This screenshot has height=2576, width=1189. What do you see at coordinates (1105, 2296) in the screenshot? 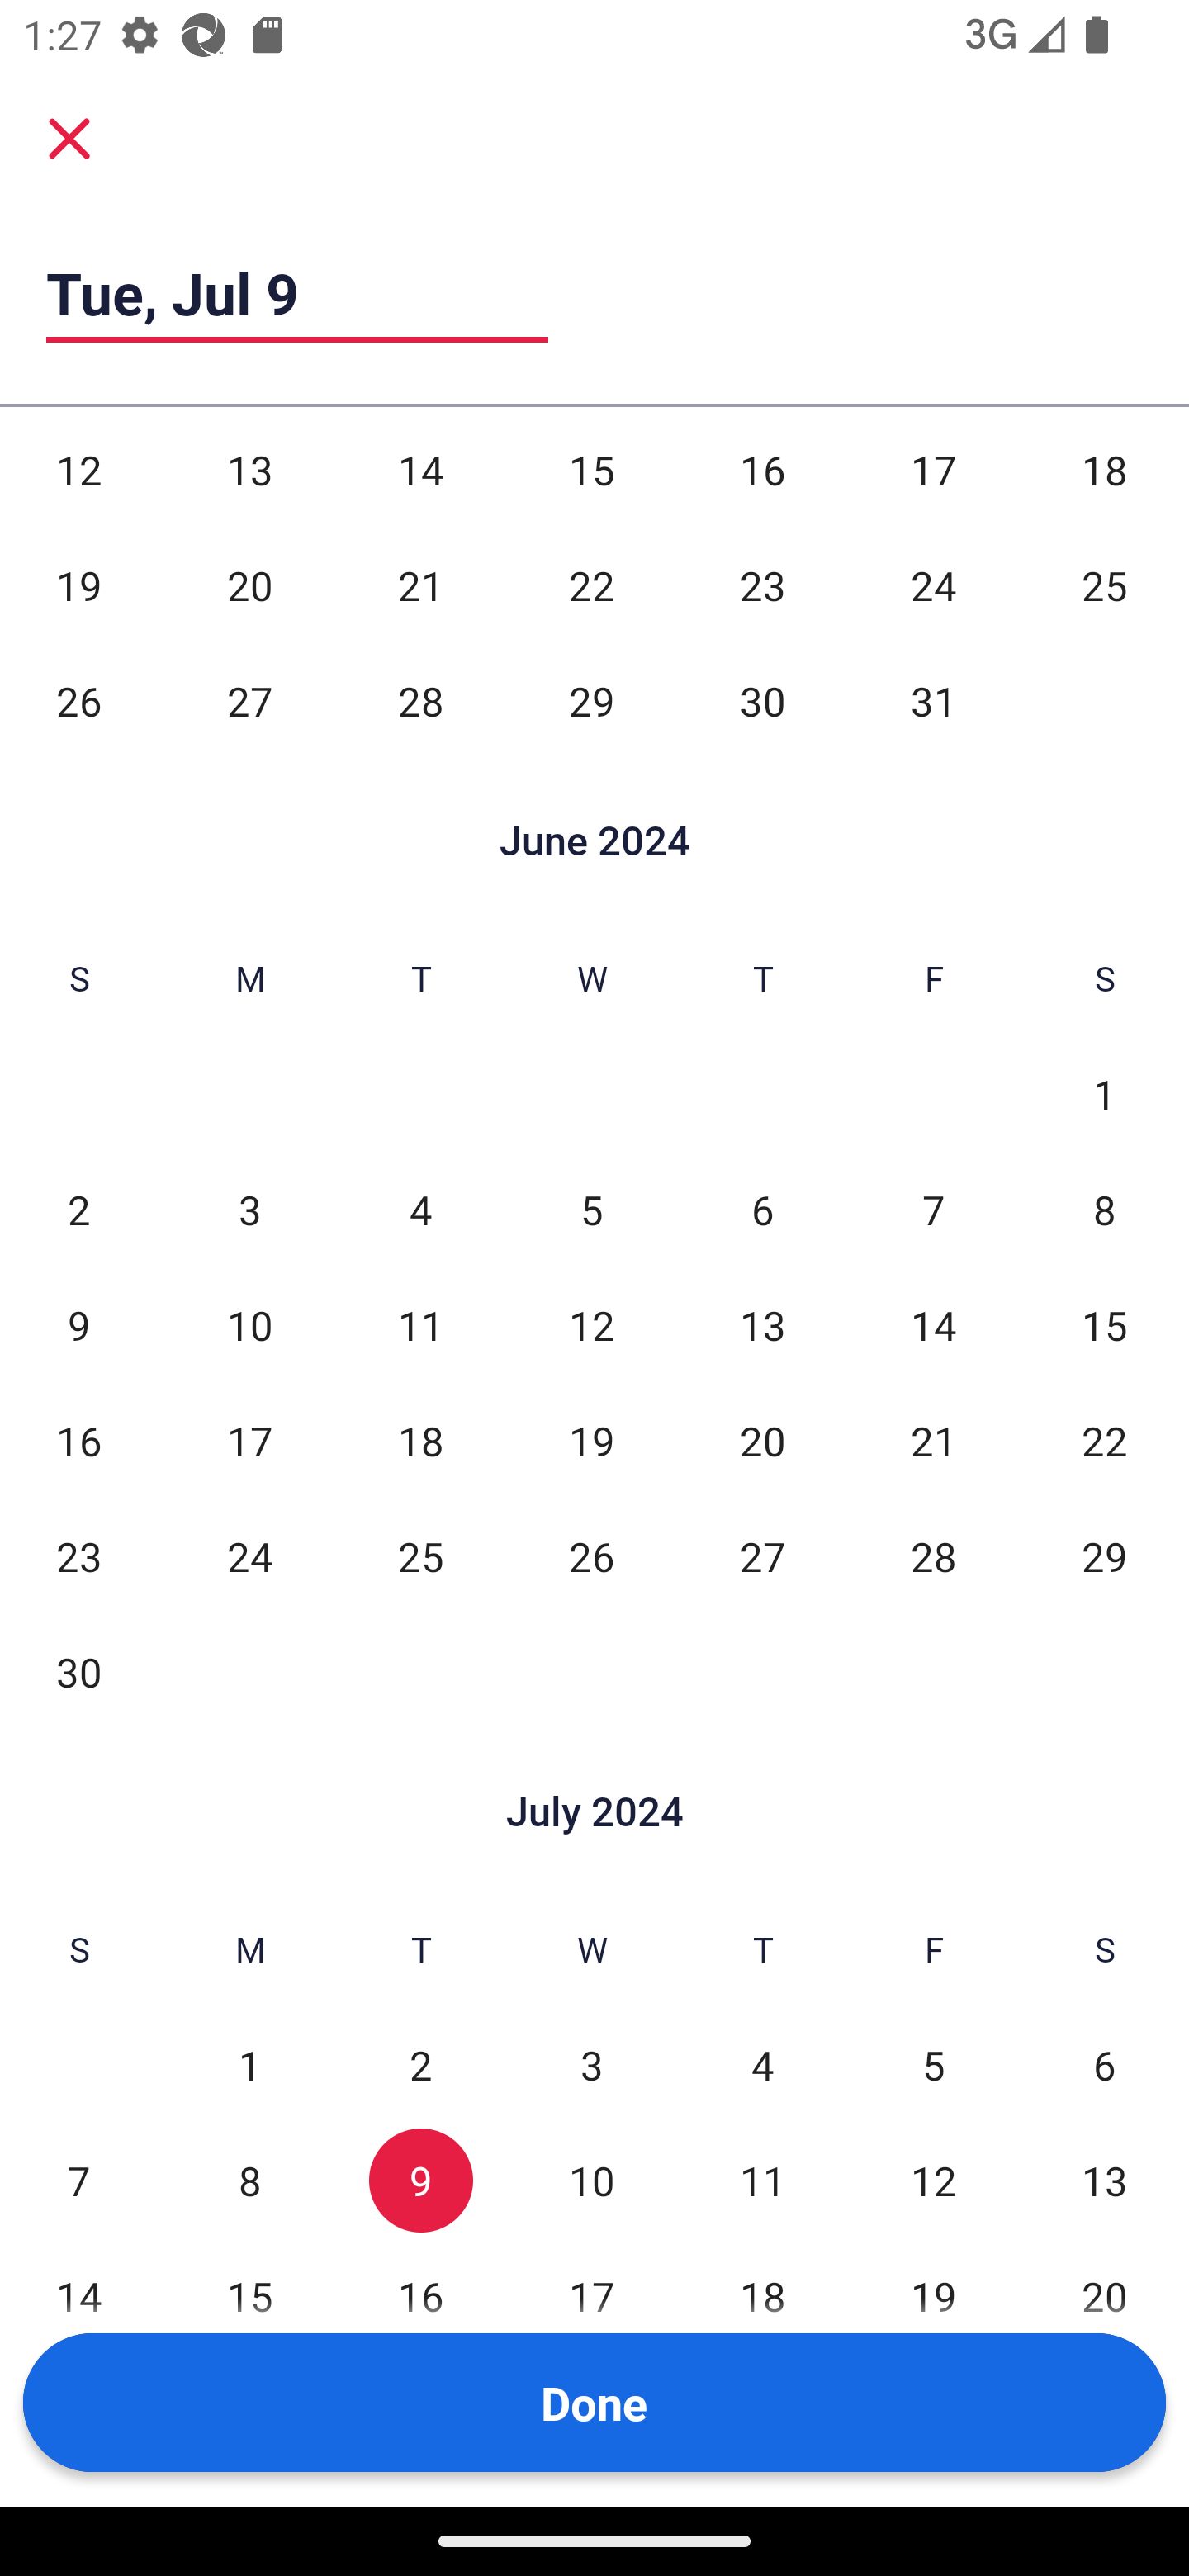
I see `20 Sat, Jul 20, Not Selected` at bounding box center [1105, 2296].